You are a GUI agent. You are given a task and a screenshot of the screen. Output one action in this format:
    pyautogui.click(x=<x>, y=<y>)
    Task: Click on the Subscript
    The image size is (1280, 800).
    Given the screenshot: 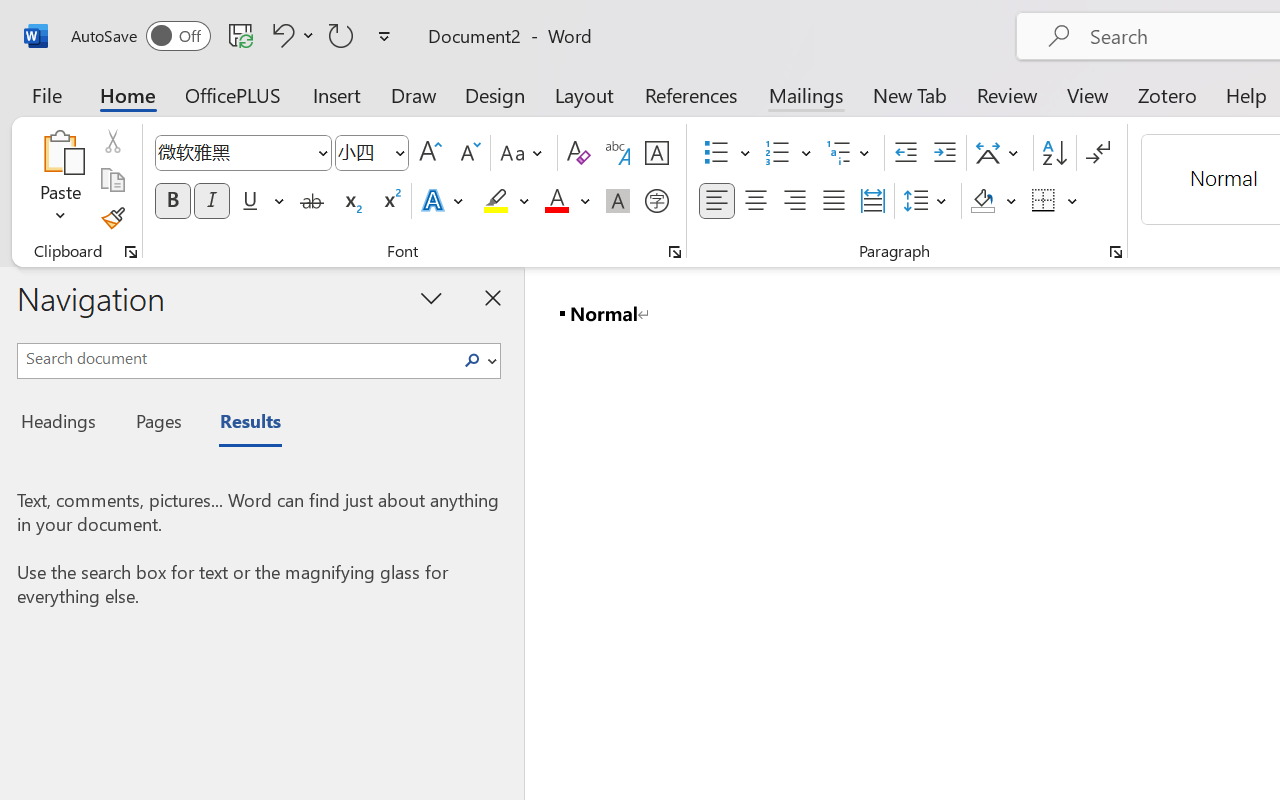 What is the action you would take?
    pyautogui.click(x=350, y=201)
    